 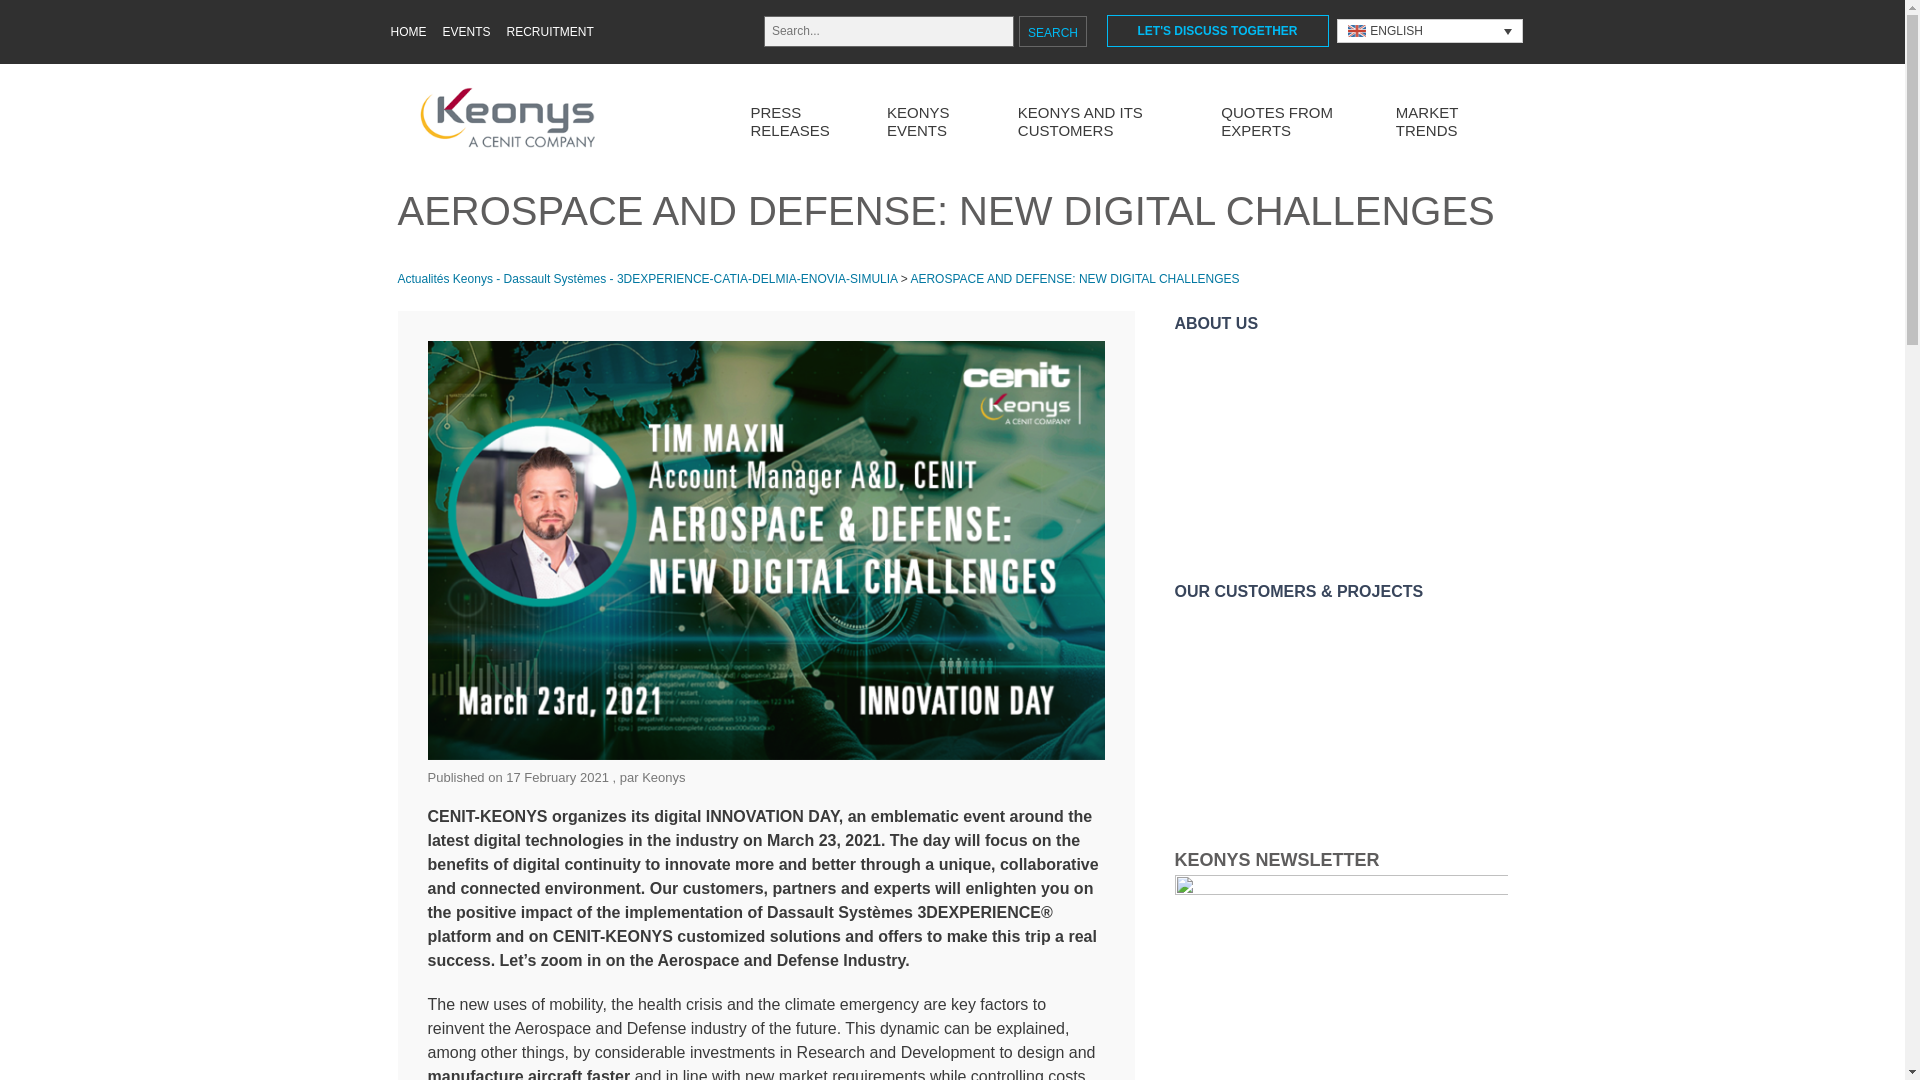 What do you see at coordinates (798, 124) in the screenshot?
I see `PRESS RELEASES` at bounding box center [798, 124].